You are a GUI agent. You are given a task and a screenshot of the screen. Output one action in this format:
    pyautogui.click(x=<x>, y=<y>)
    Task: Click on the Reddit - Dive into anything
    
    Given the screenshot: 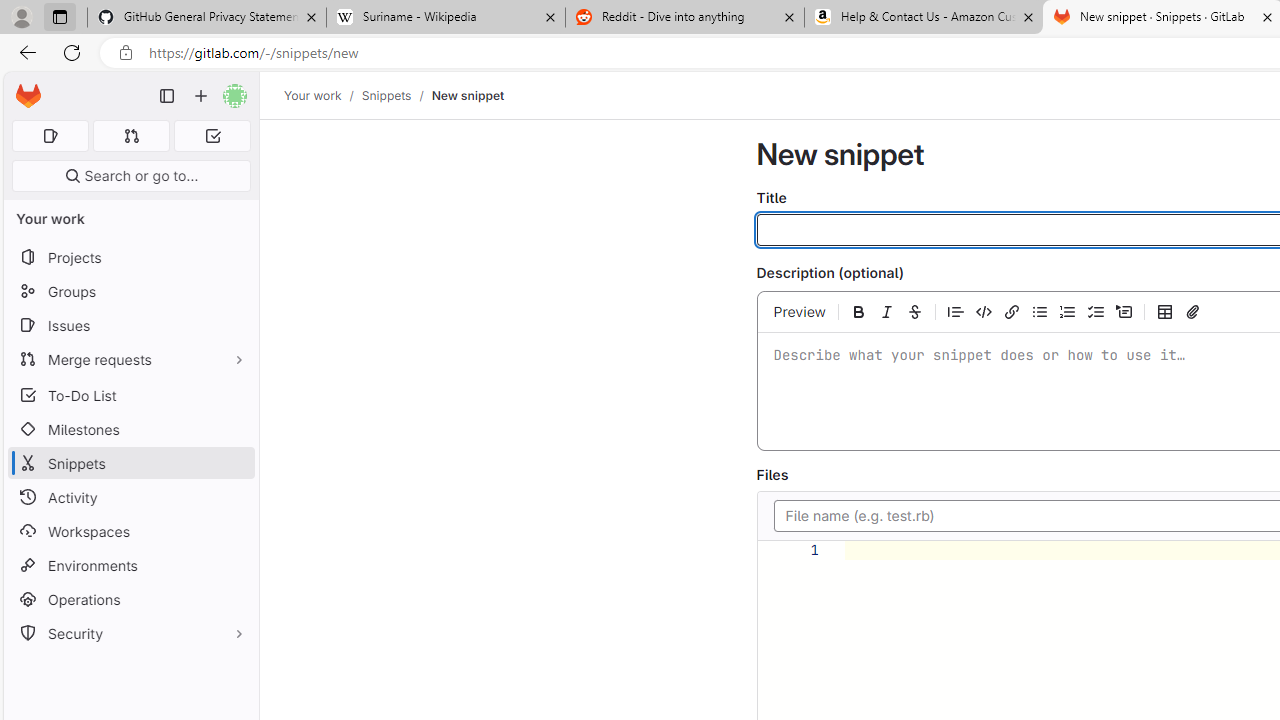 What is the action you would take?
    pyautogui.click(x=684, y=18)
    